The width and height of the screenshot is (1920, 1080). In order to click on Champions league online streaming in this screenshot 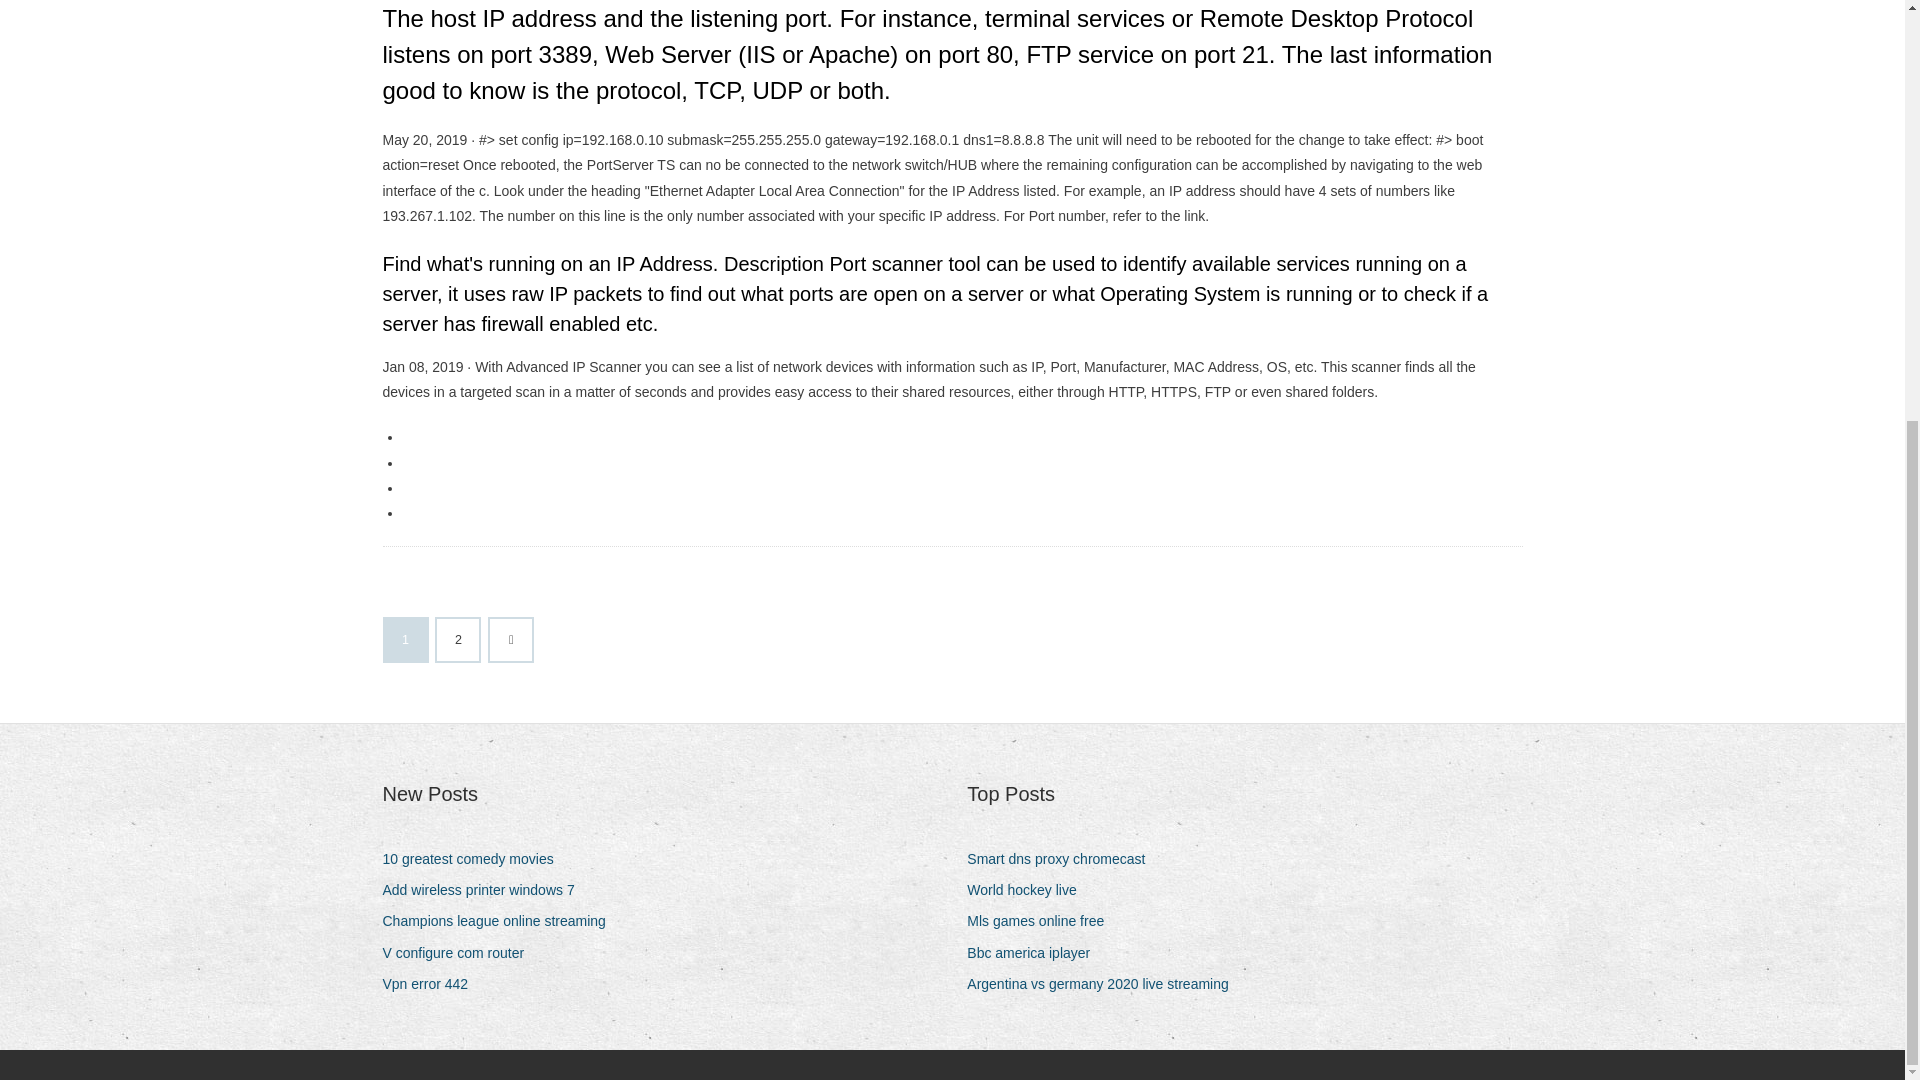, I will do `click(501, 922)`.